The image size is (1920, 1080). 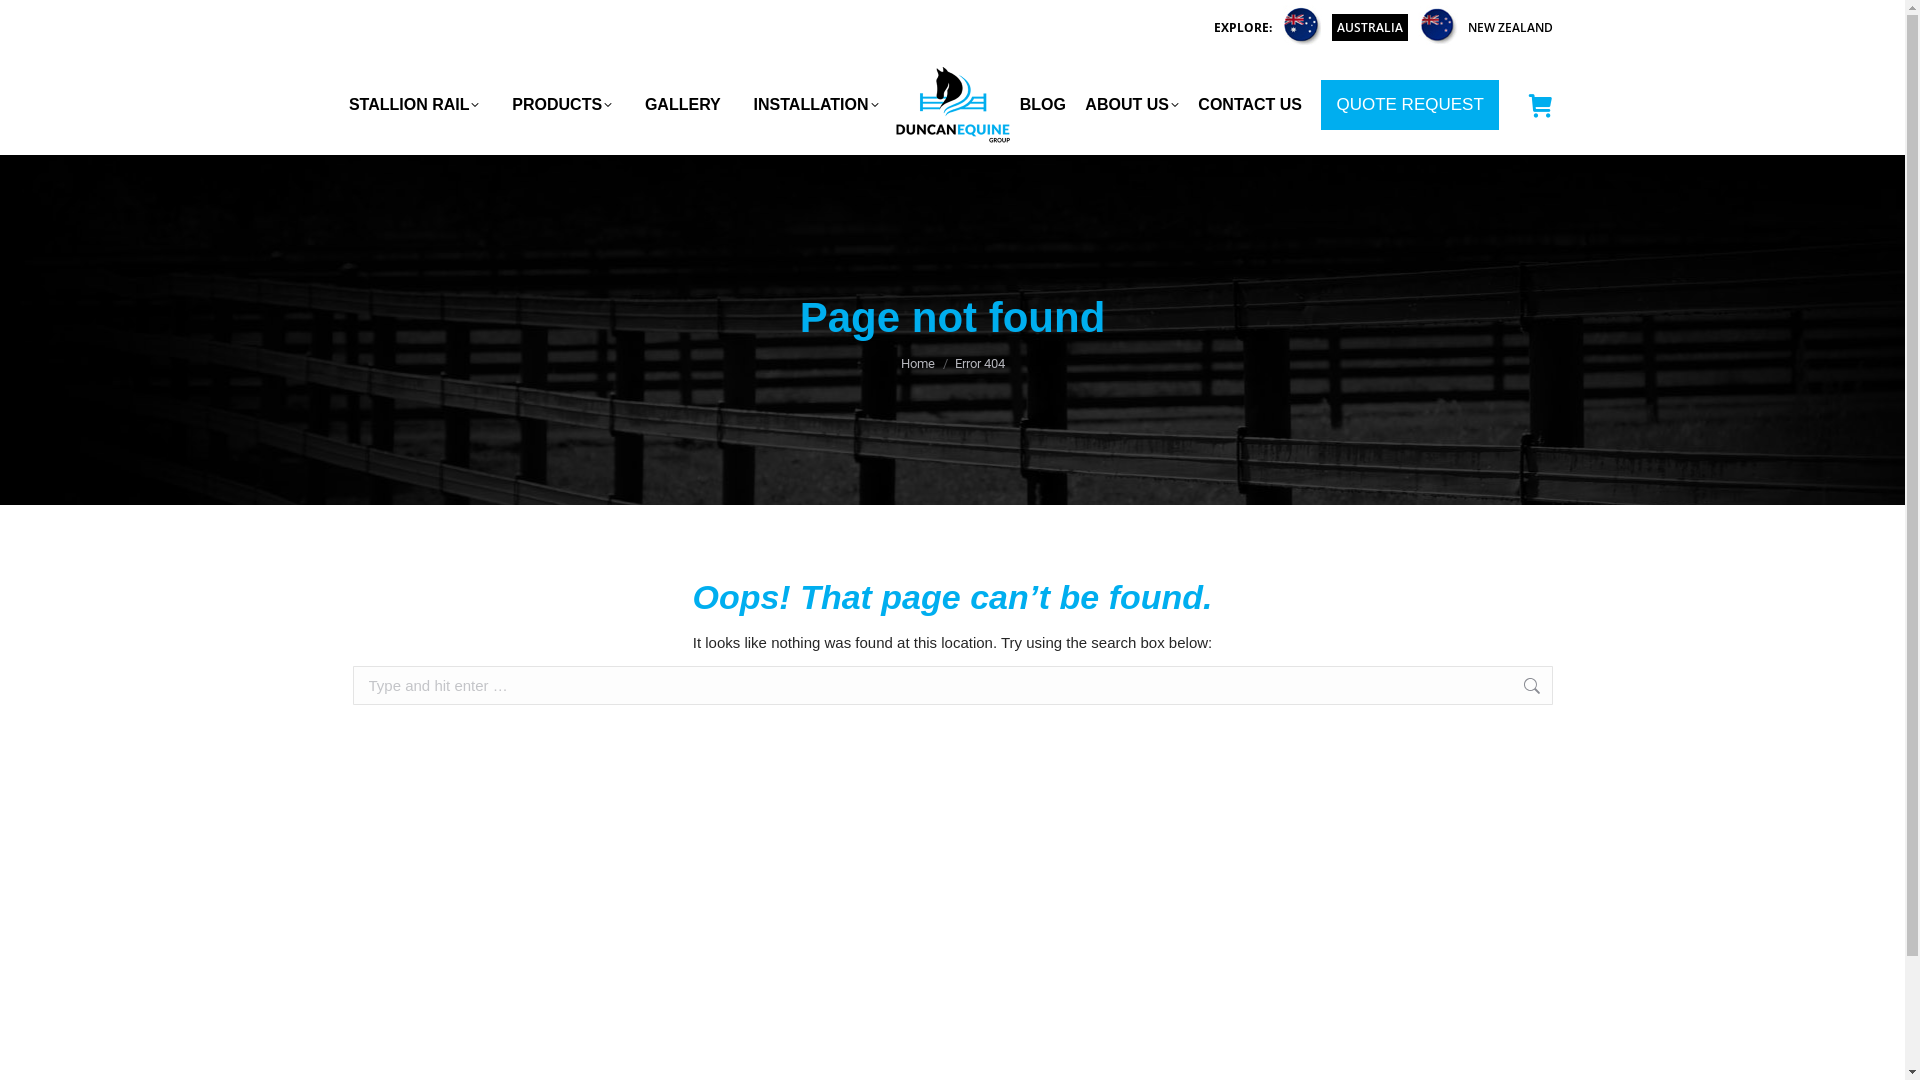 I want to click on ABOUT US, so click(x=1132, y=104).